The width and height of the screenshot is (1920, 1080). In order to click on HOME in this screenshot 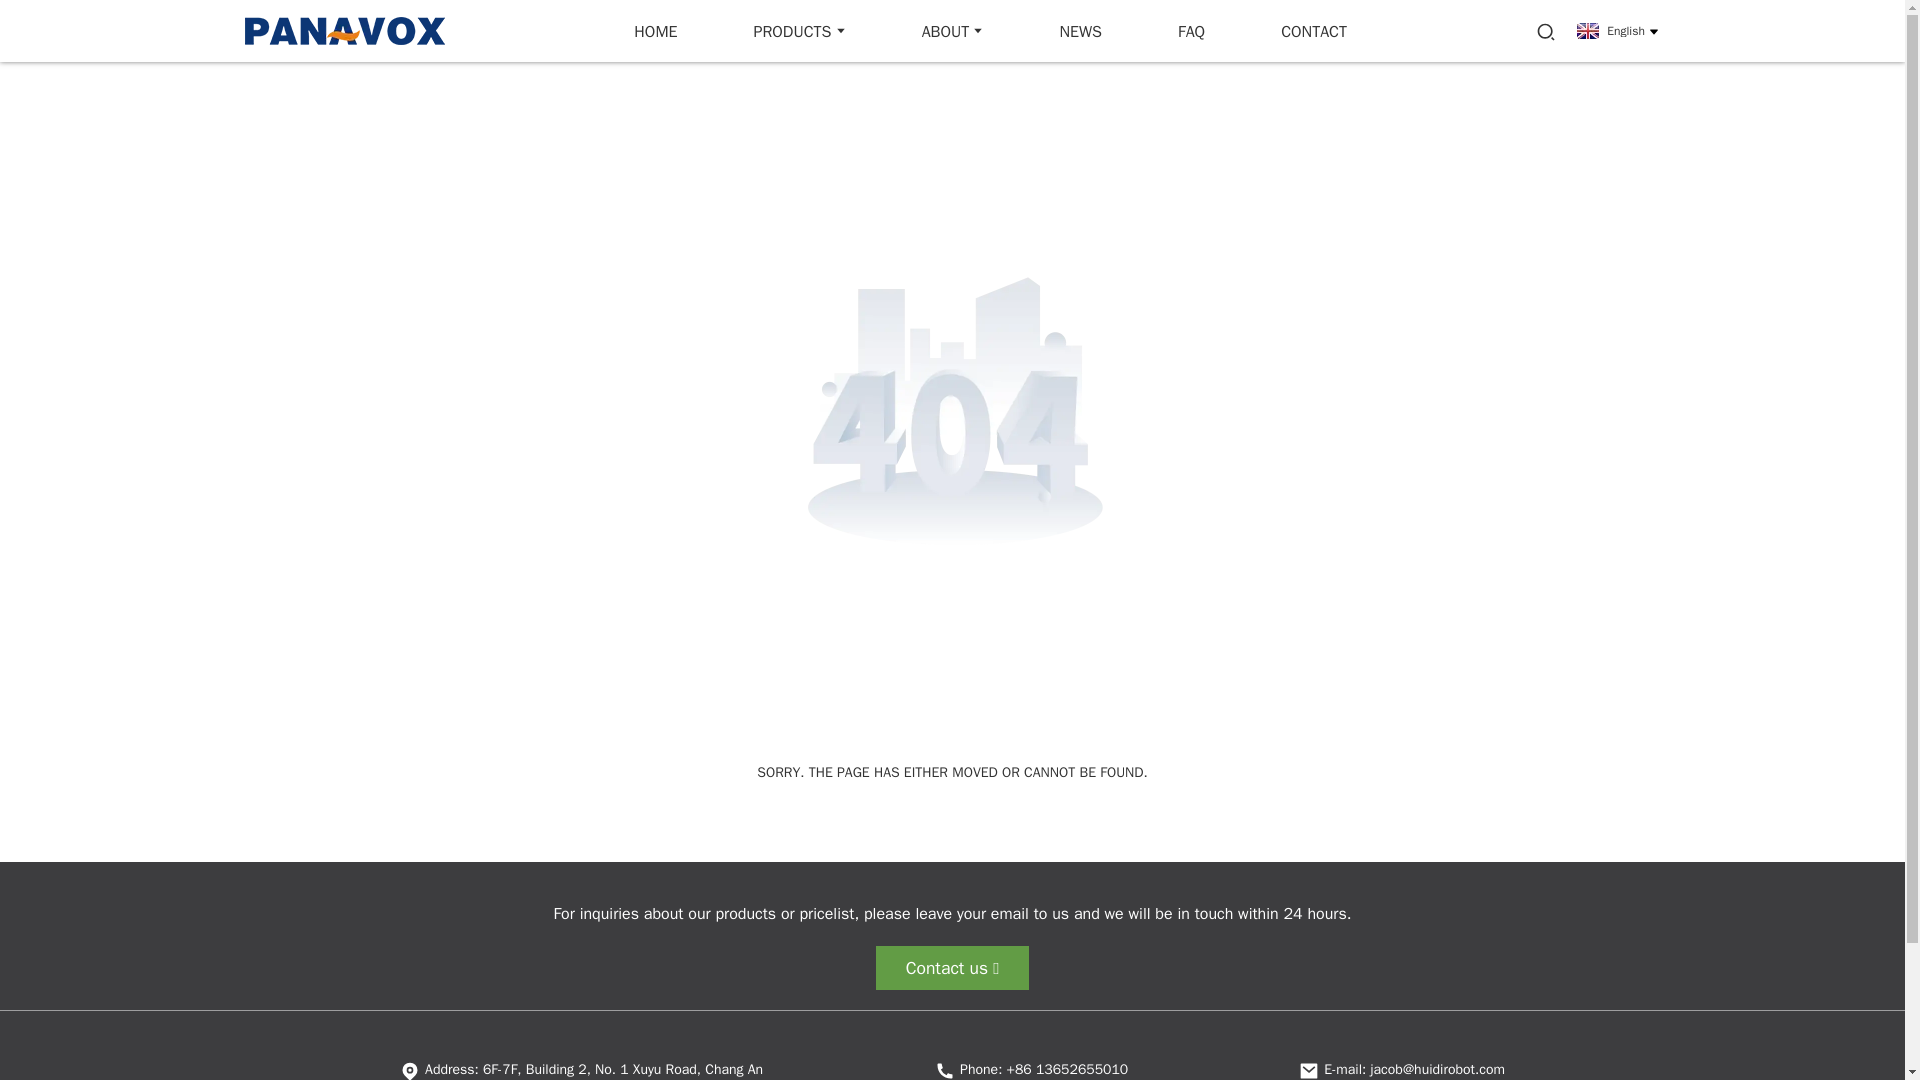, I will do `click(656, 30)`.